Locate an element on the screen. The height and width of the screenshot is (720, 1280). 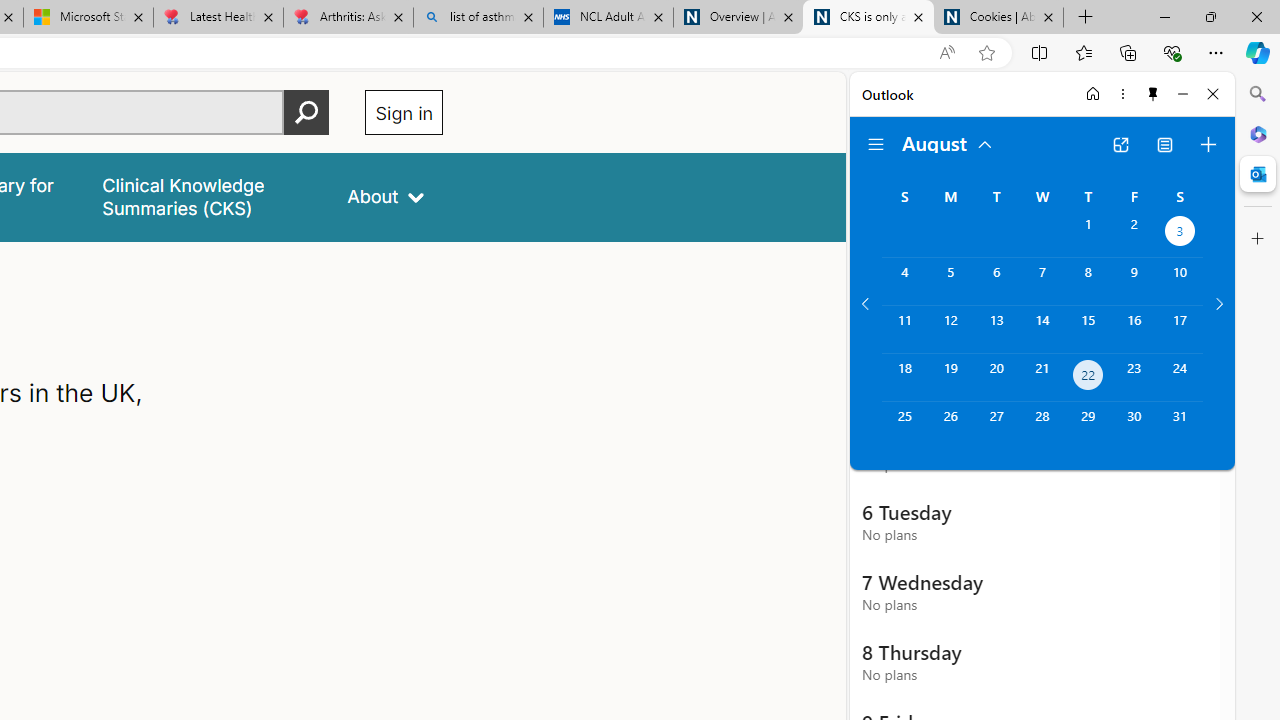
Unpin side pane is located at coordinates (1153, 94).